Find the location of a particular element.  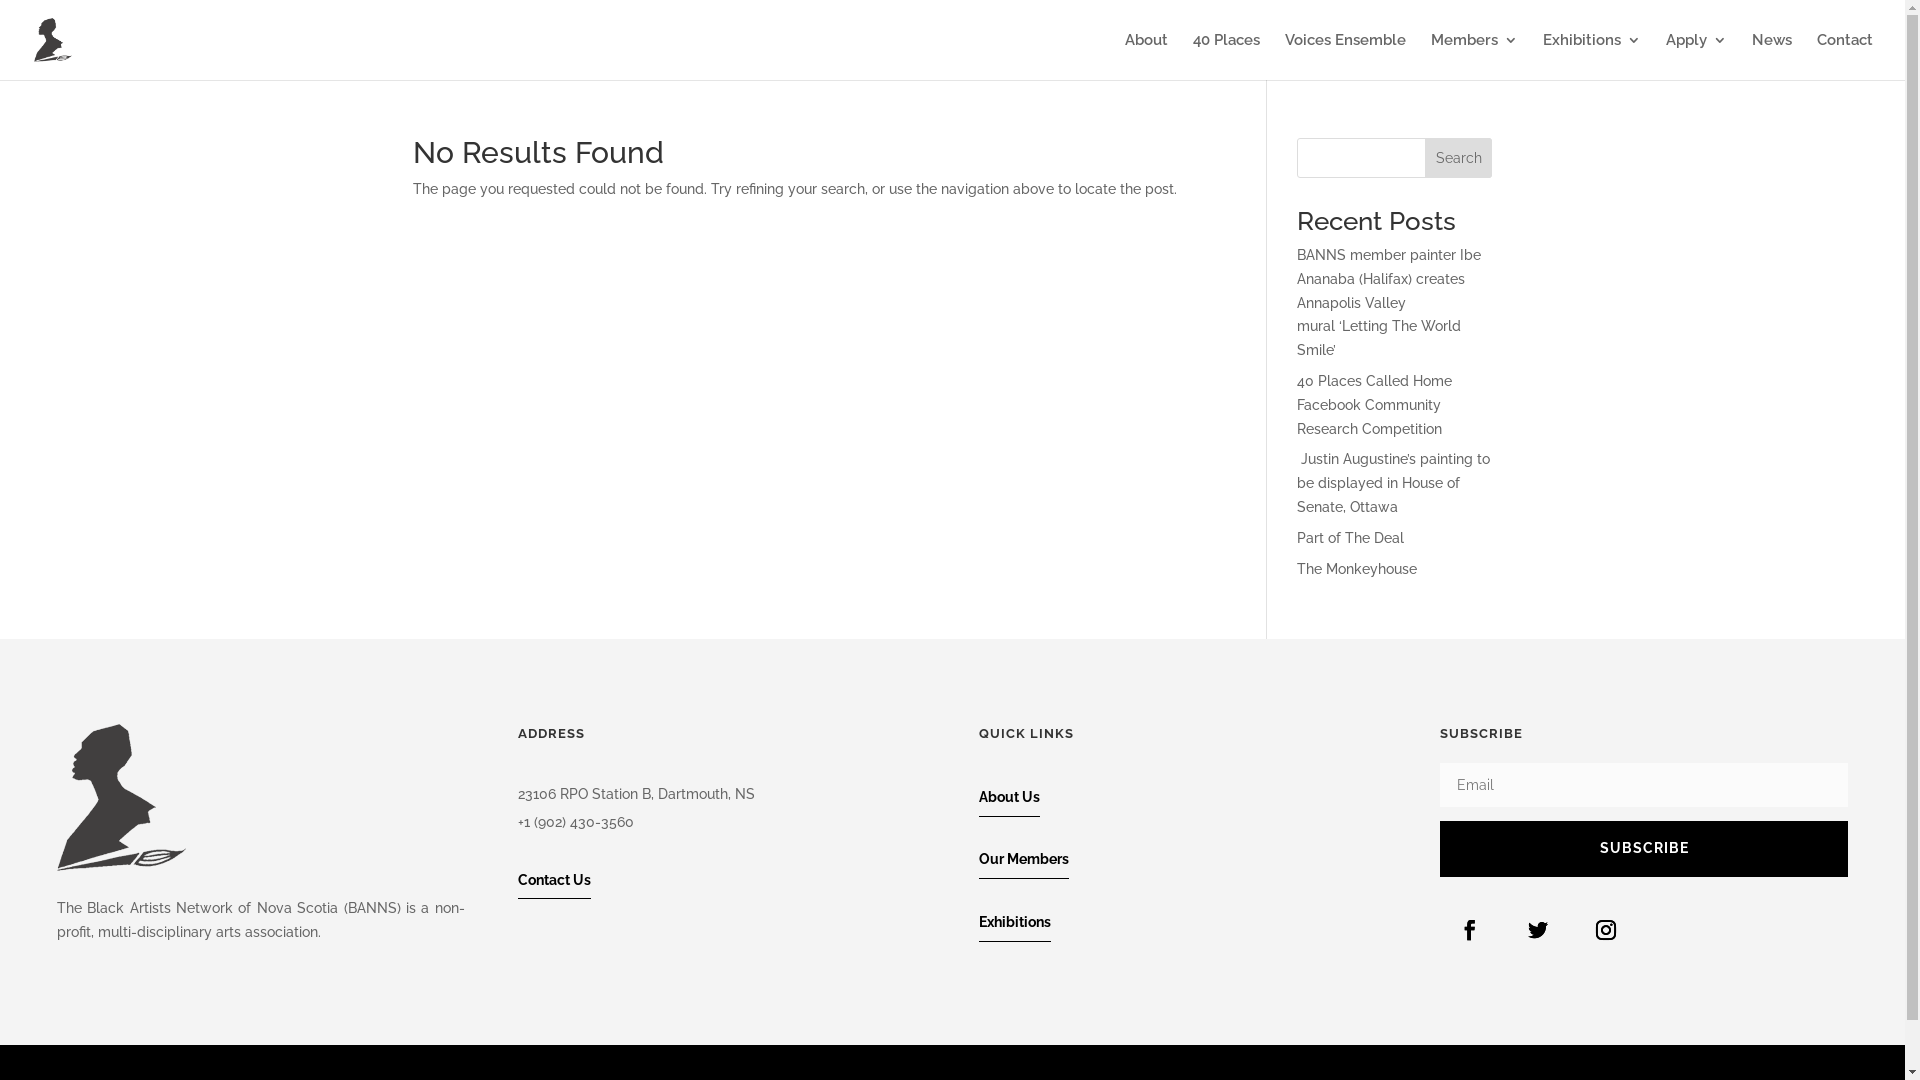

Our Members is located at coordinates (1024, 860).